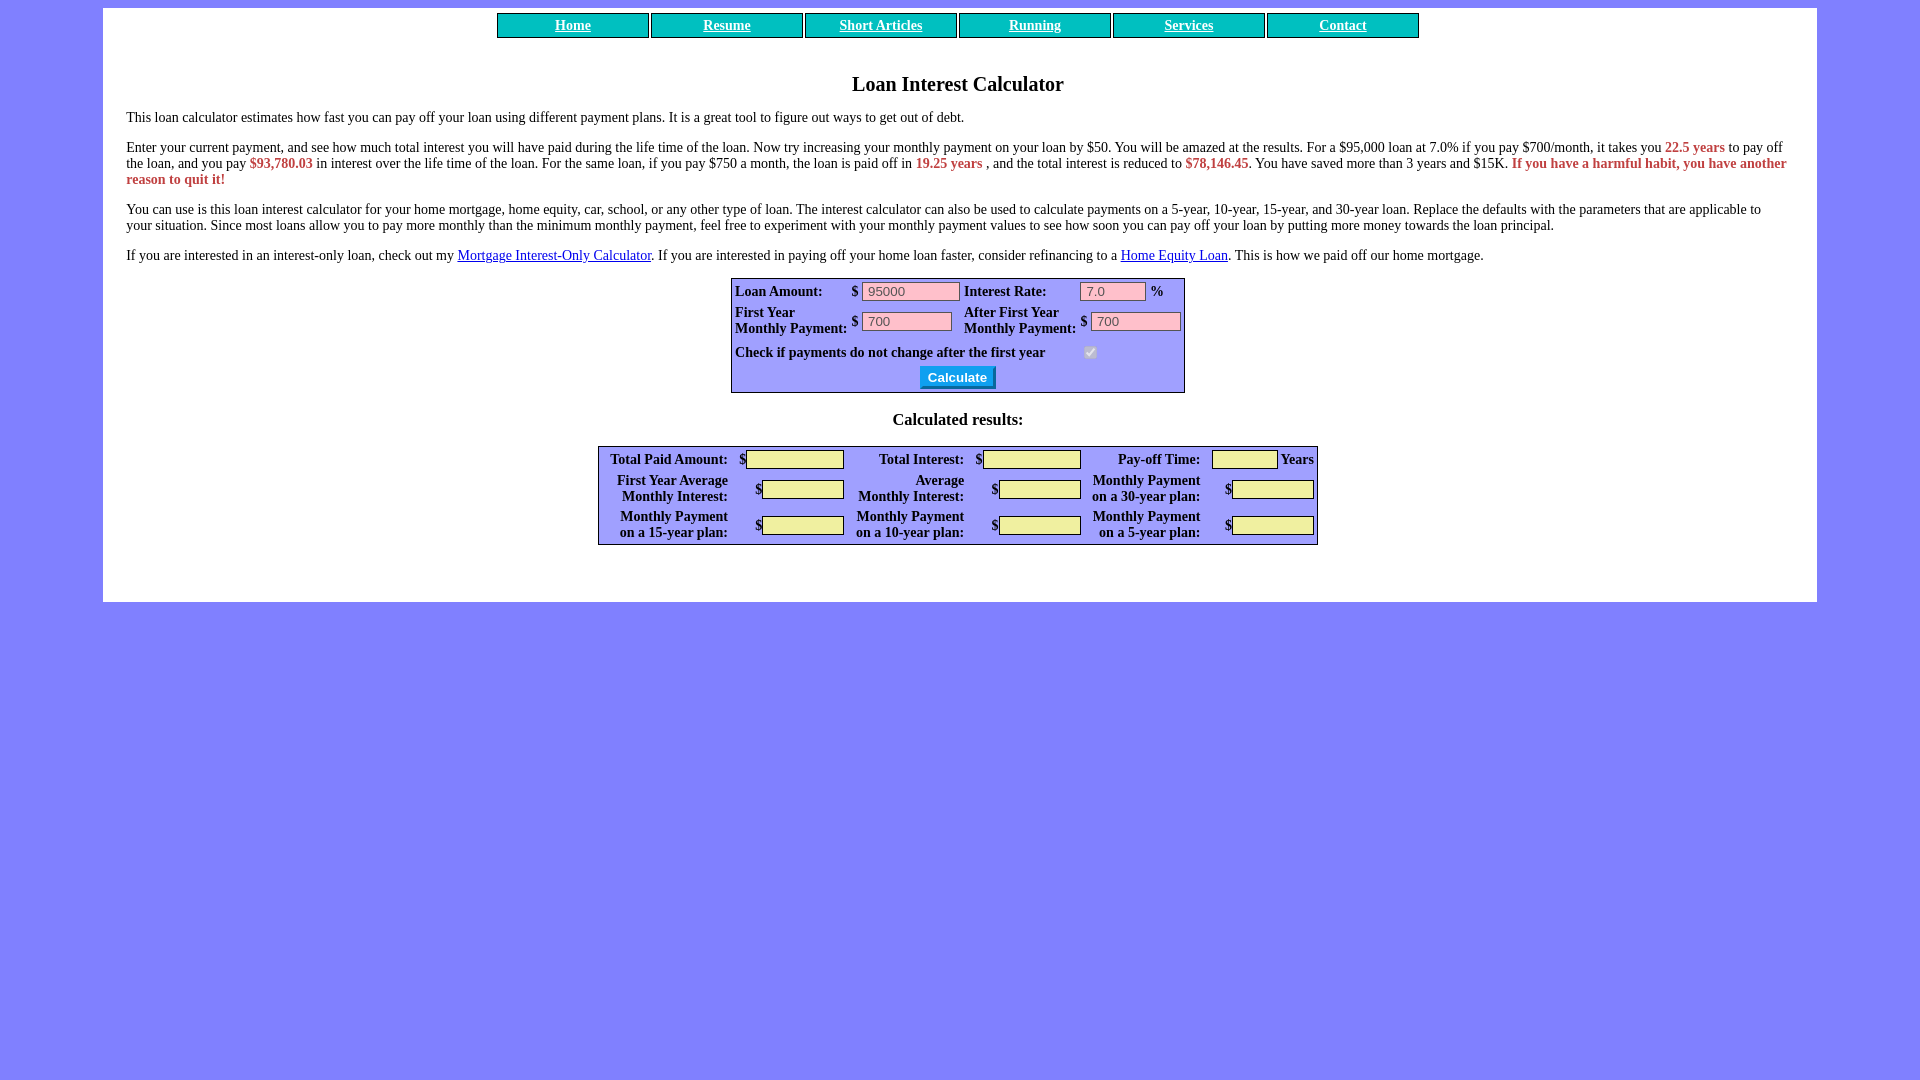  I want to click on Home, so click(572, 26).